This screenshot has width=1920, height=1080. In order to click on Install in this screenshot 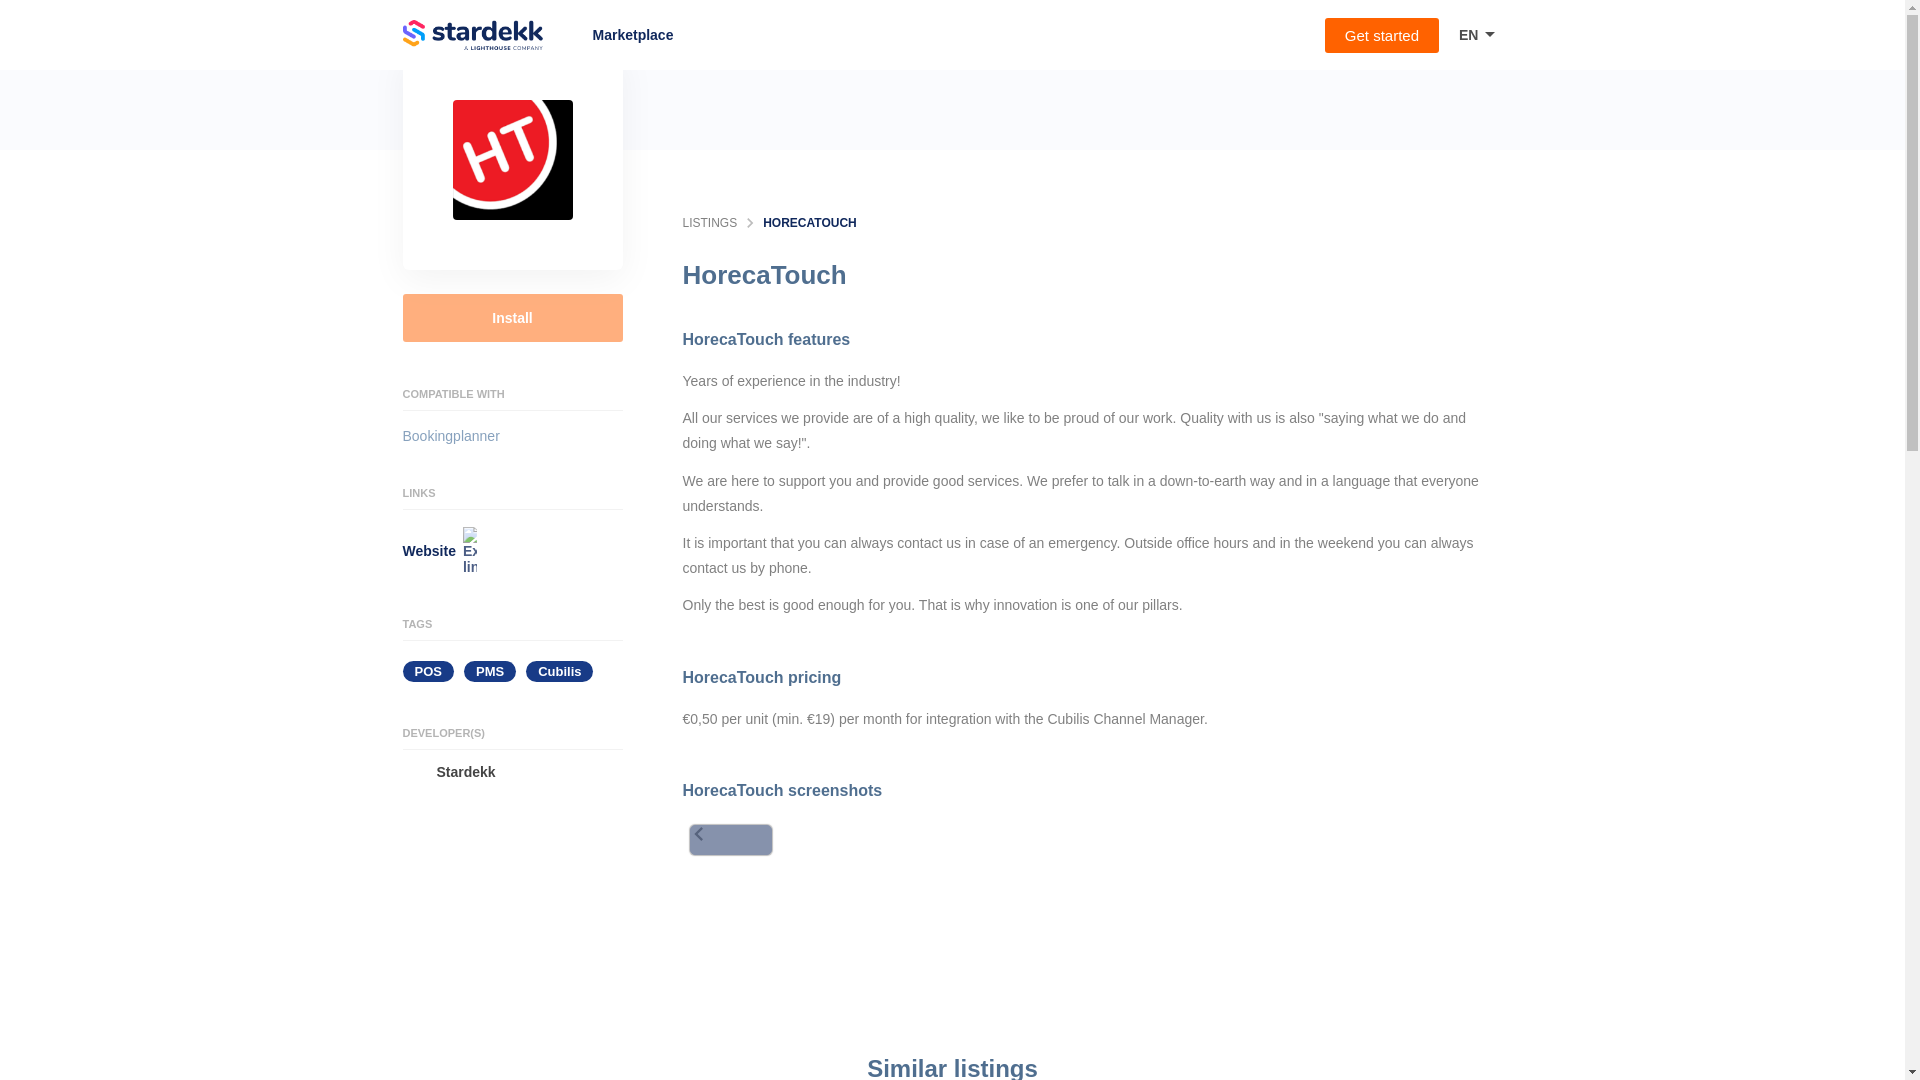, I will do `click(512, 318)`.